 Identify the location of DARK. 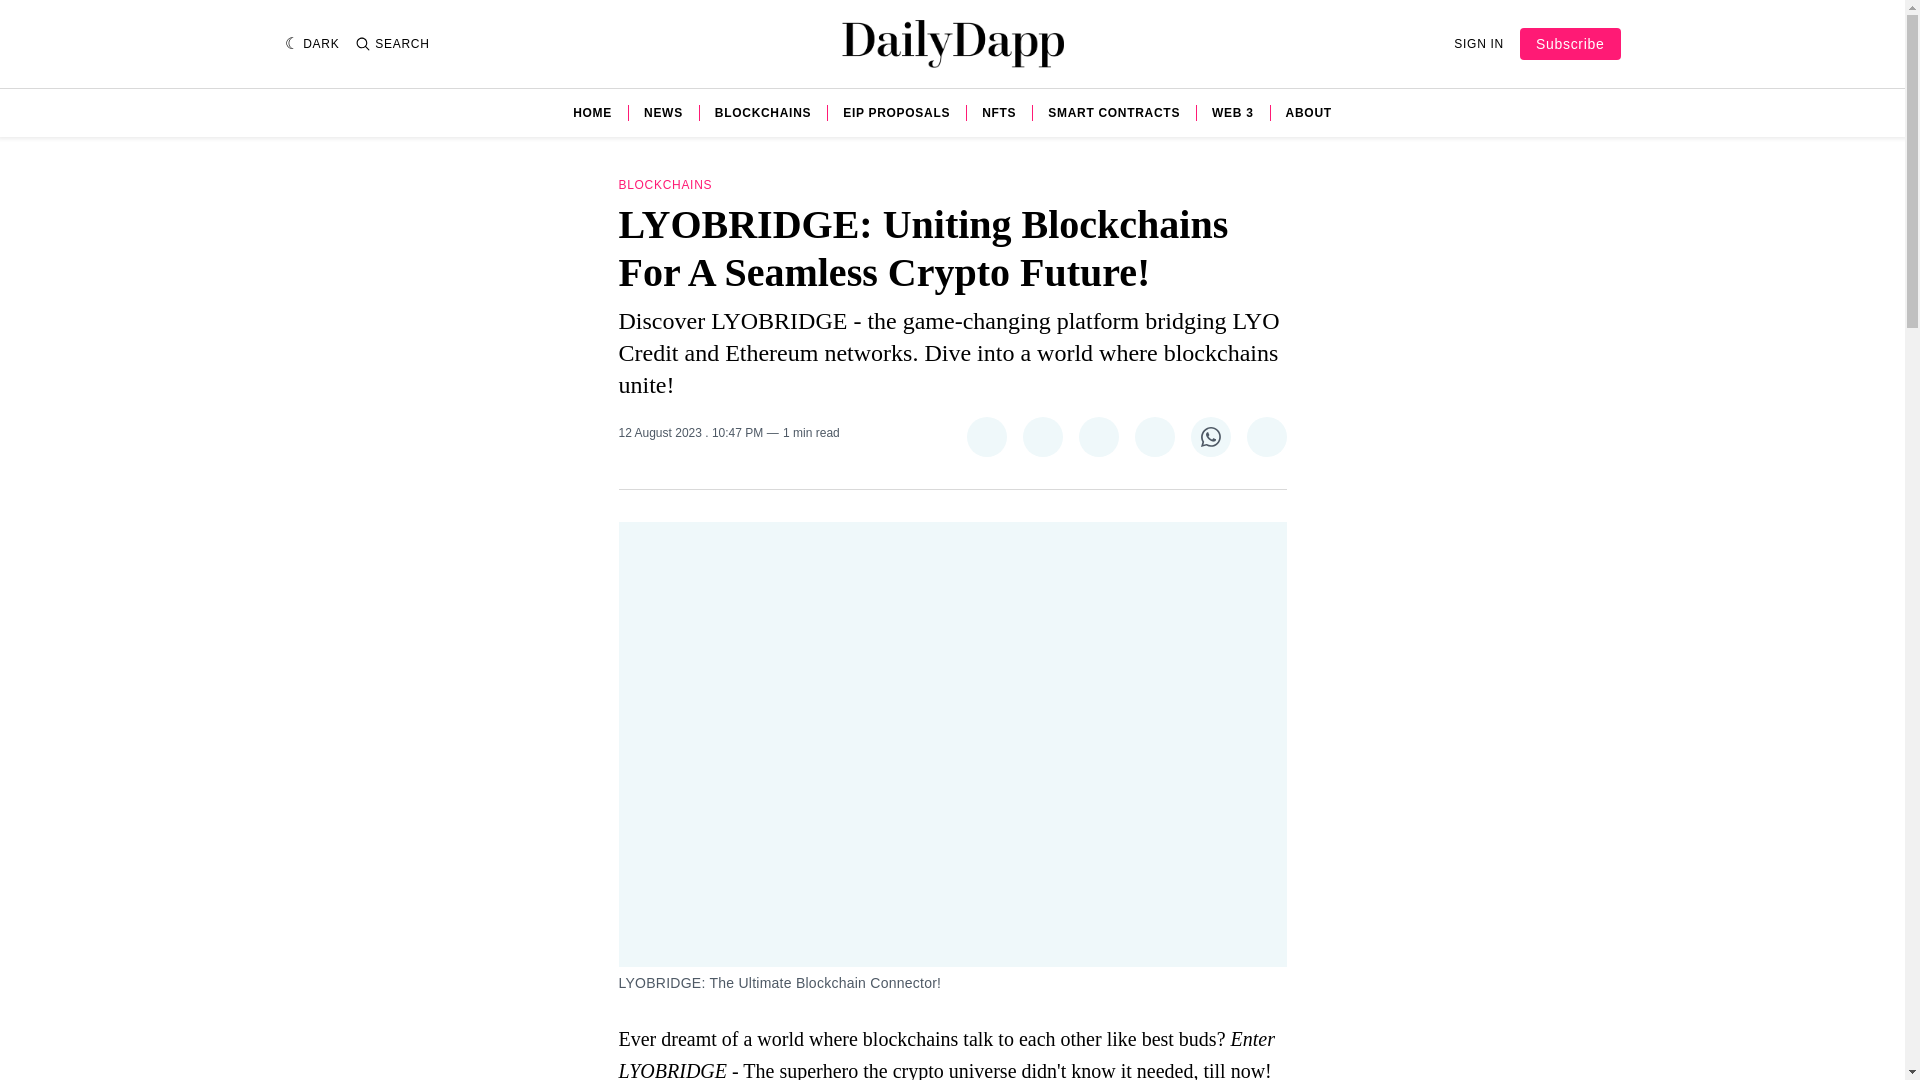
(312, 44).